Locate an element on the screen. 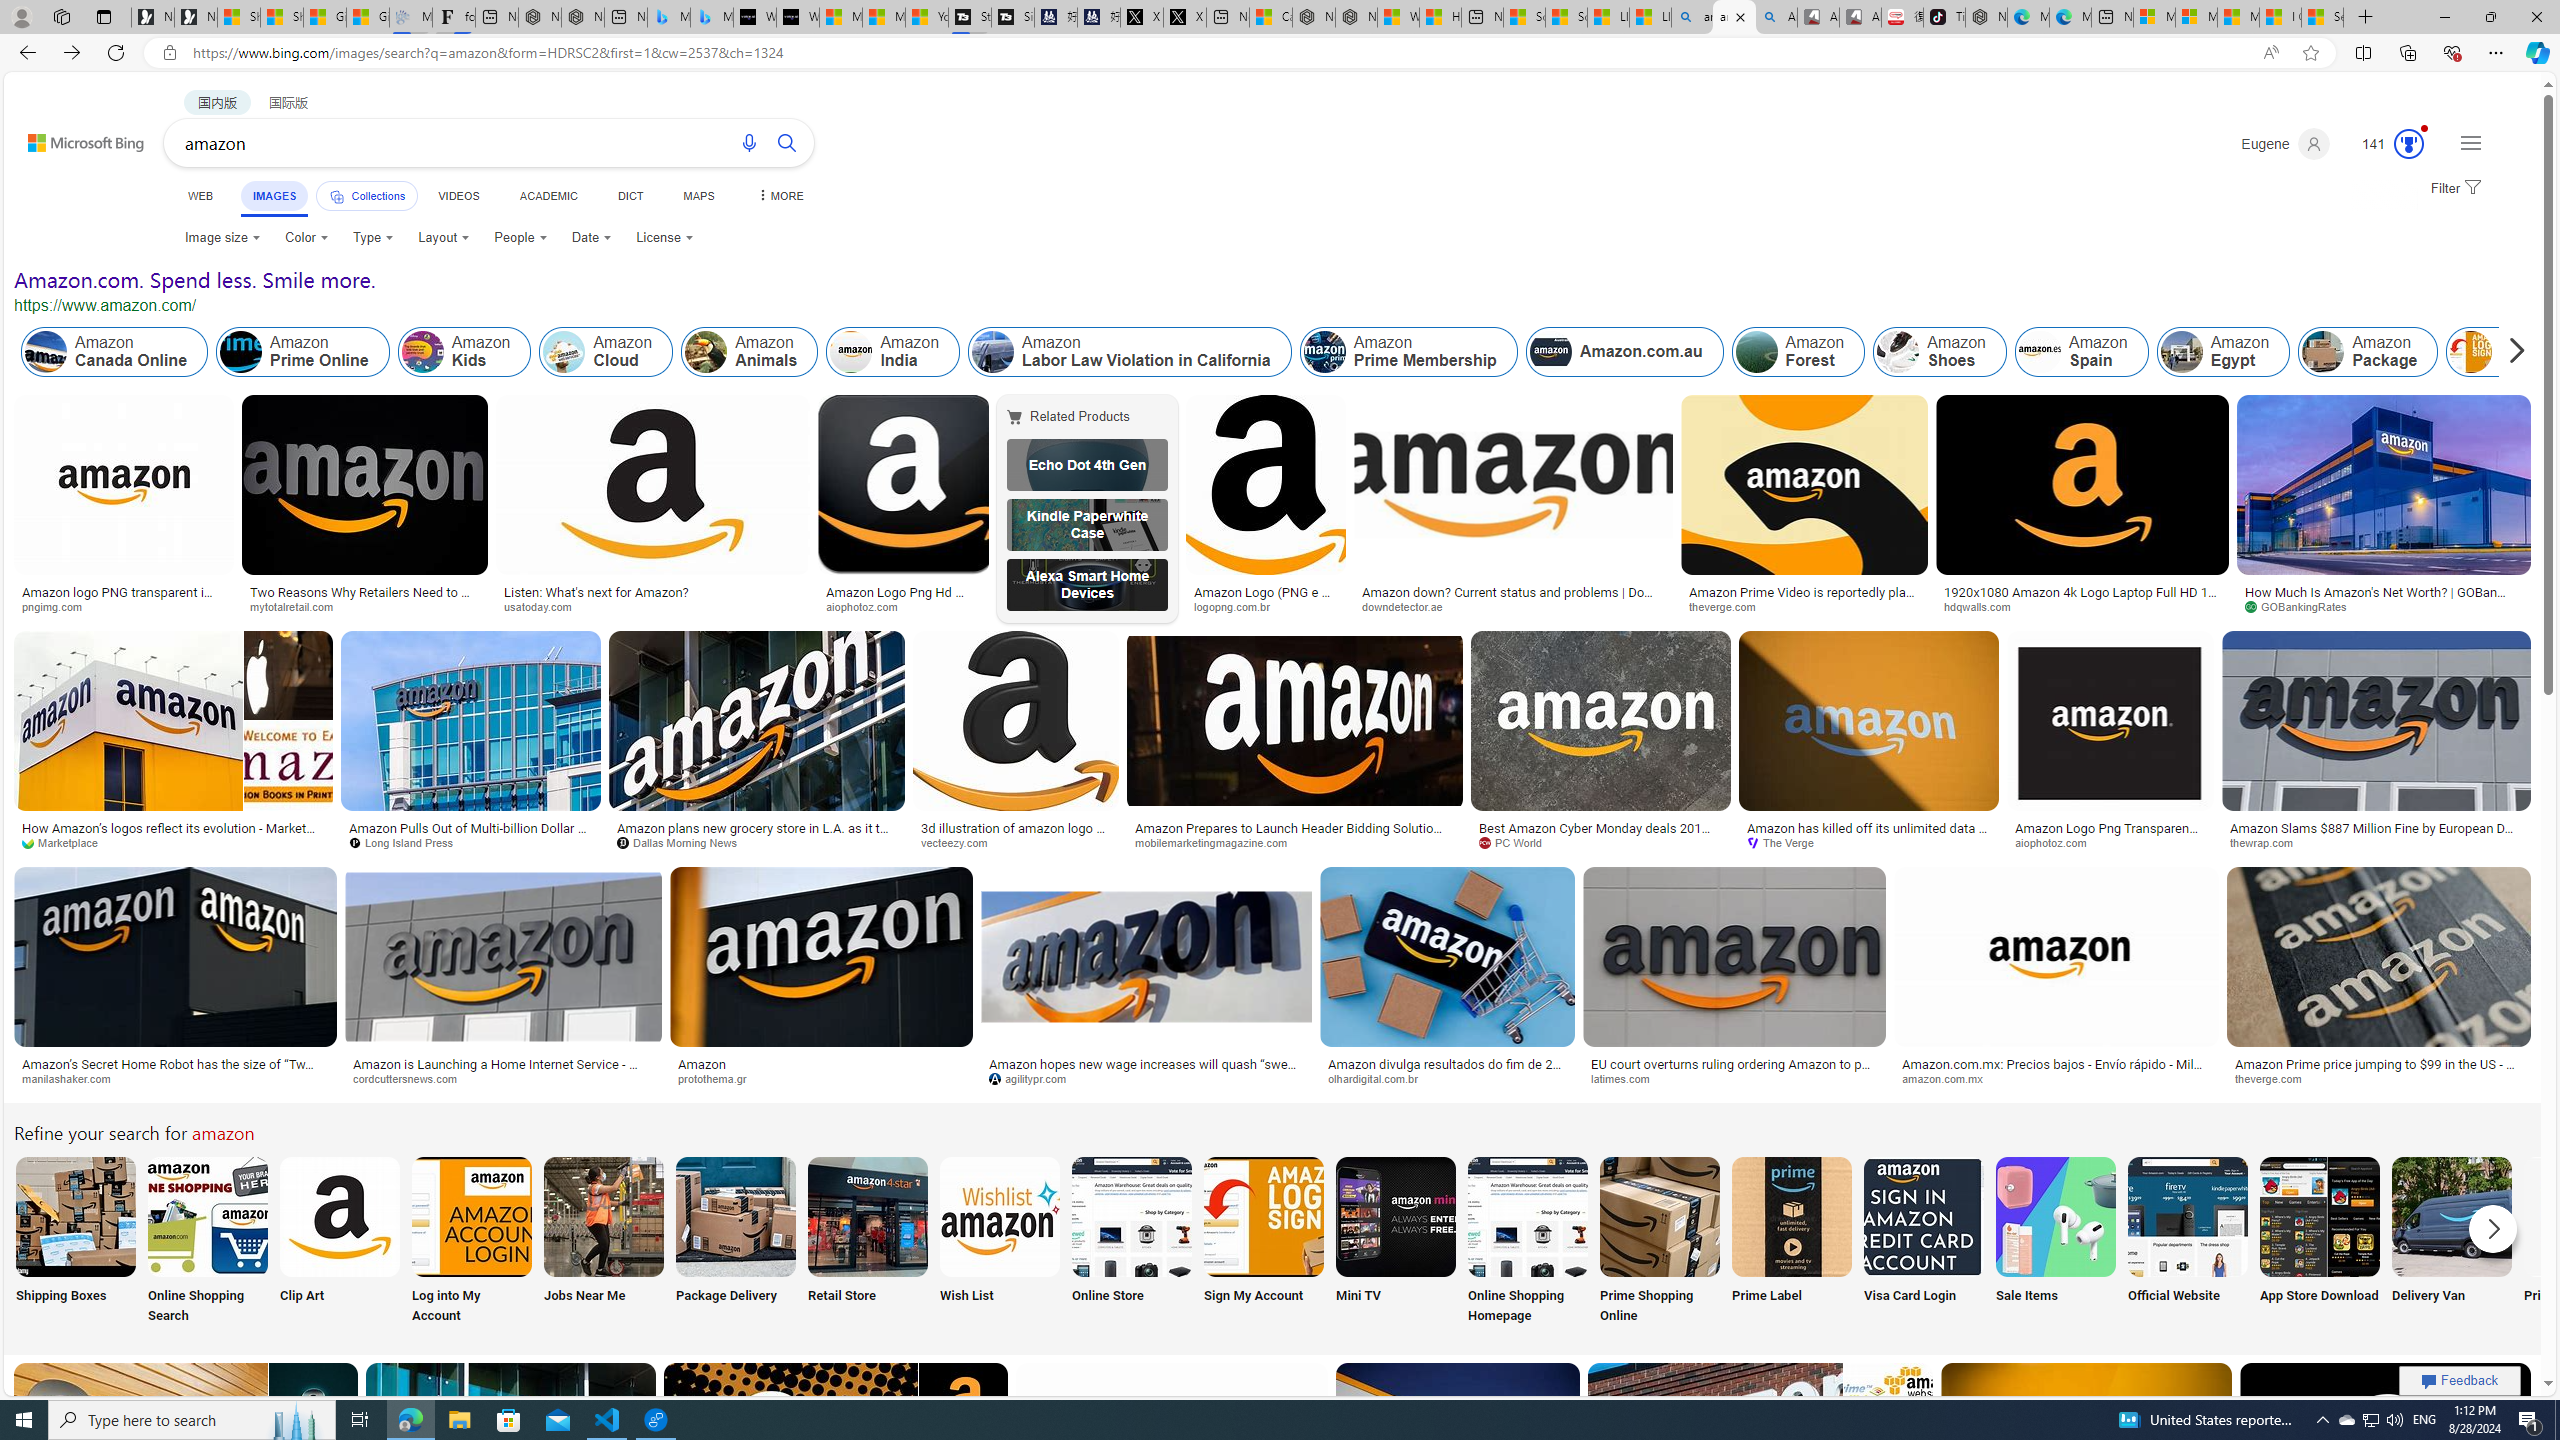 The image size is (2560, 1440). Gilma and Hector both pose tropical trouble for Hawaii is located at coordinates (366, 17).